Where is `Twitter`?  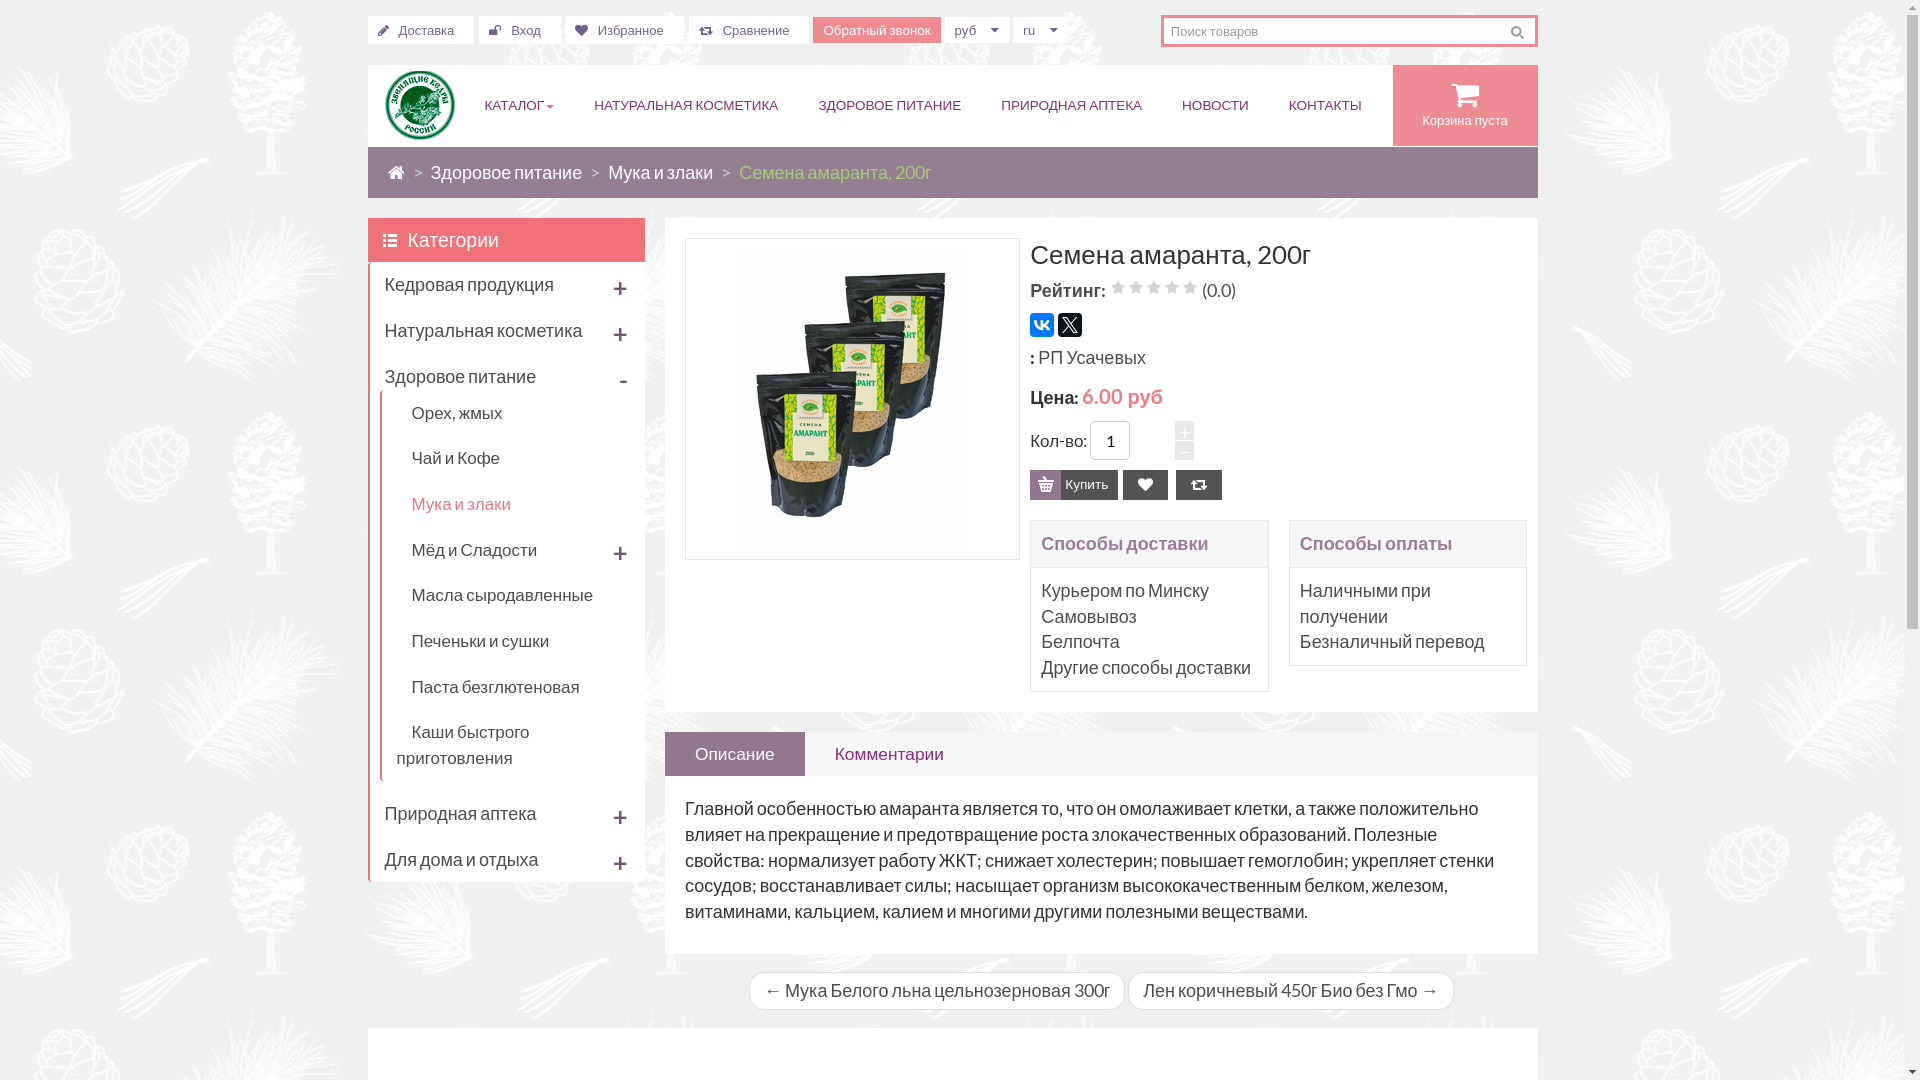 Twitter is located at coordinates (1070, 325).